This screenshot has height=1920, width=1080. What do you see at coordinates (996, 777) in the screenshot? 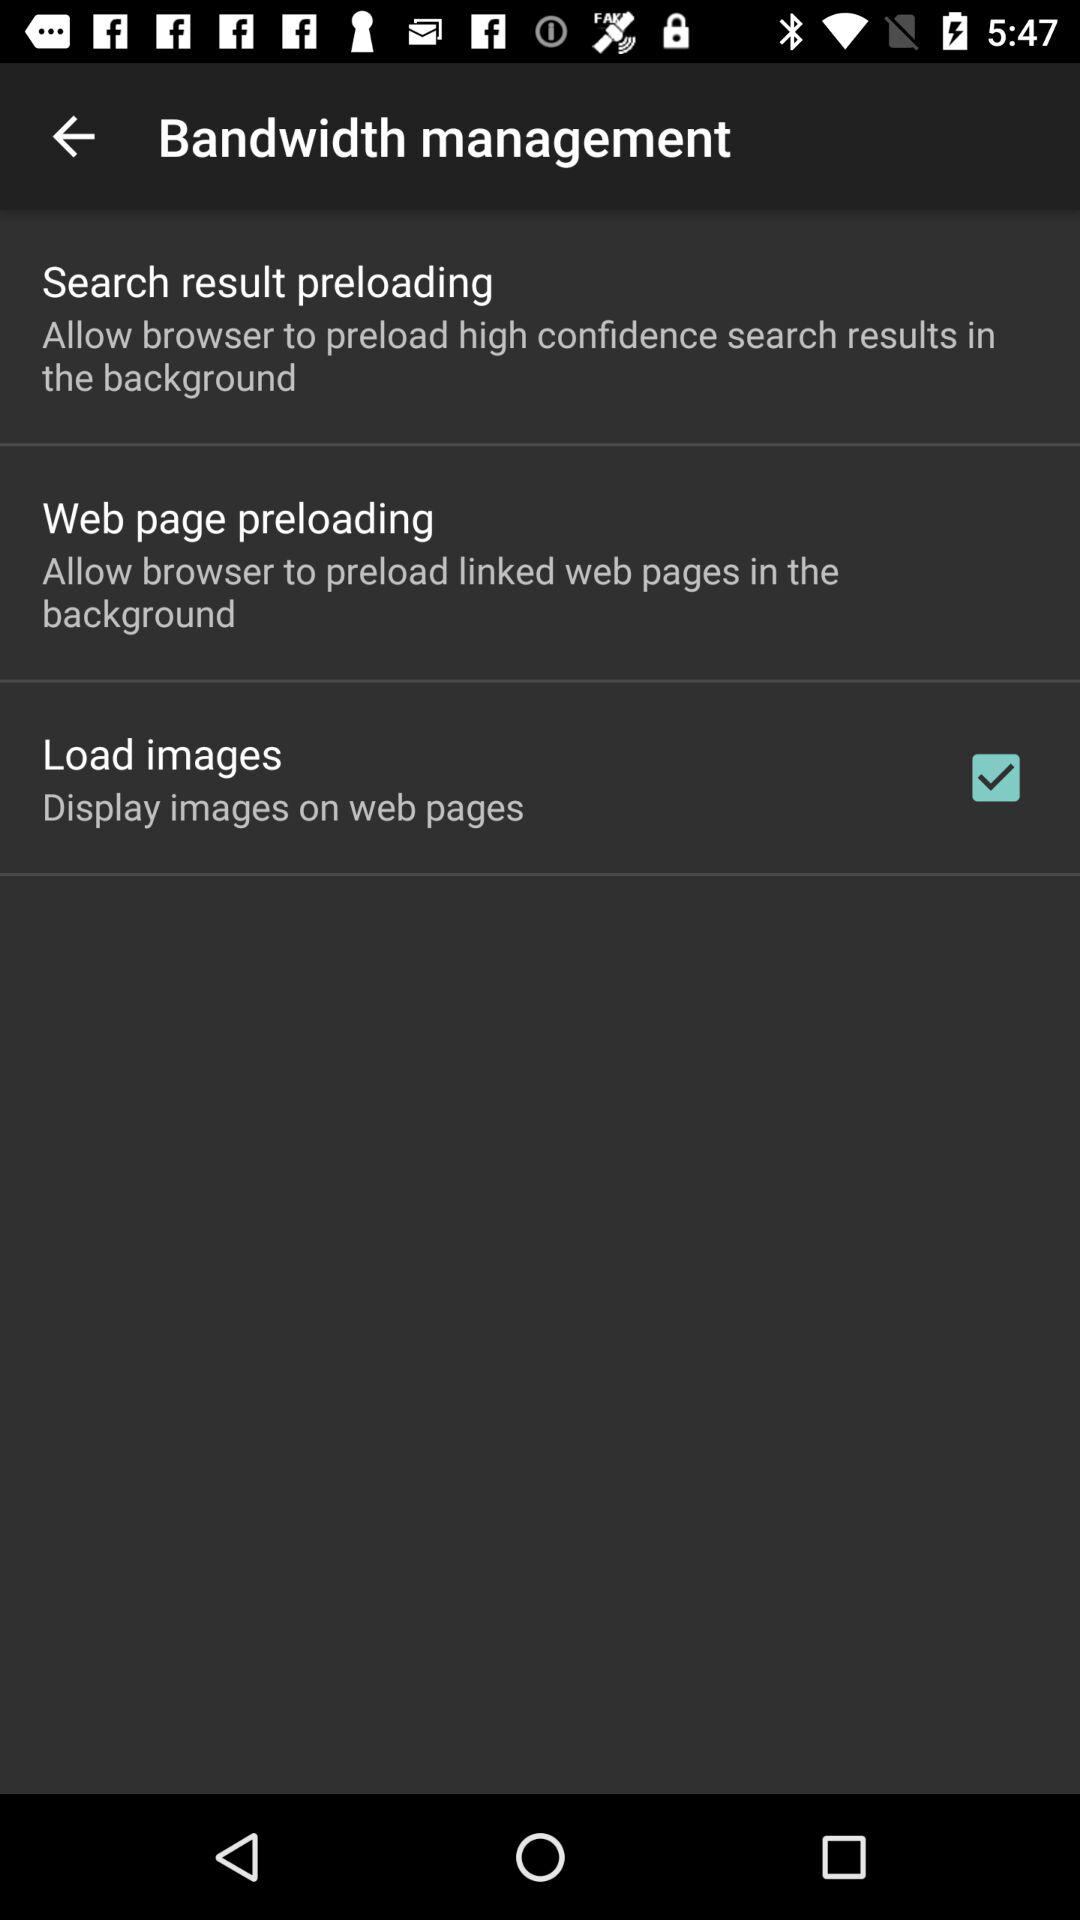
I see `turn off item to the right of the display images on` at bounding box center [996, 777].